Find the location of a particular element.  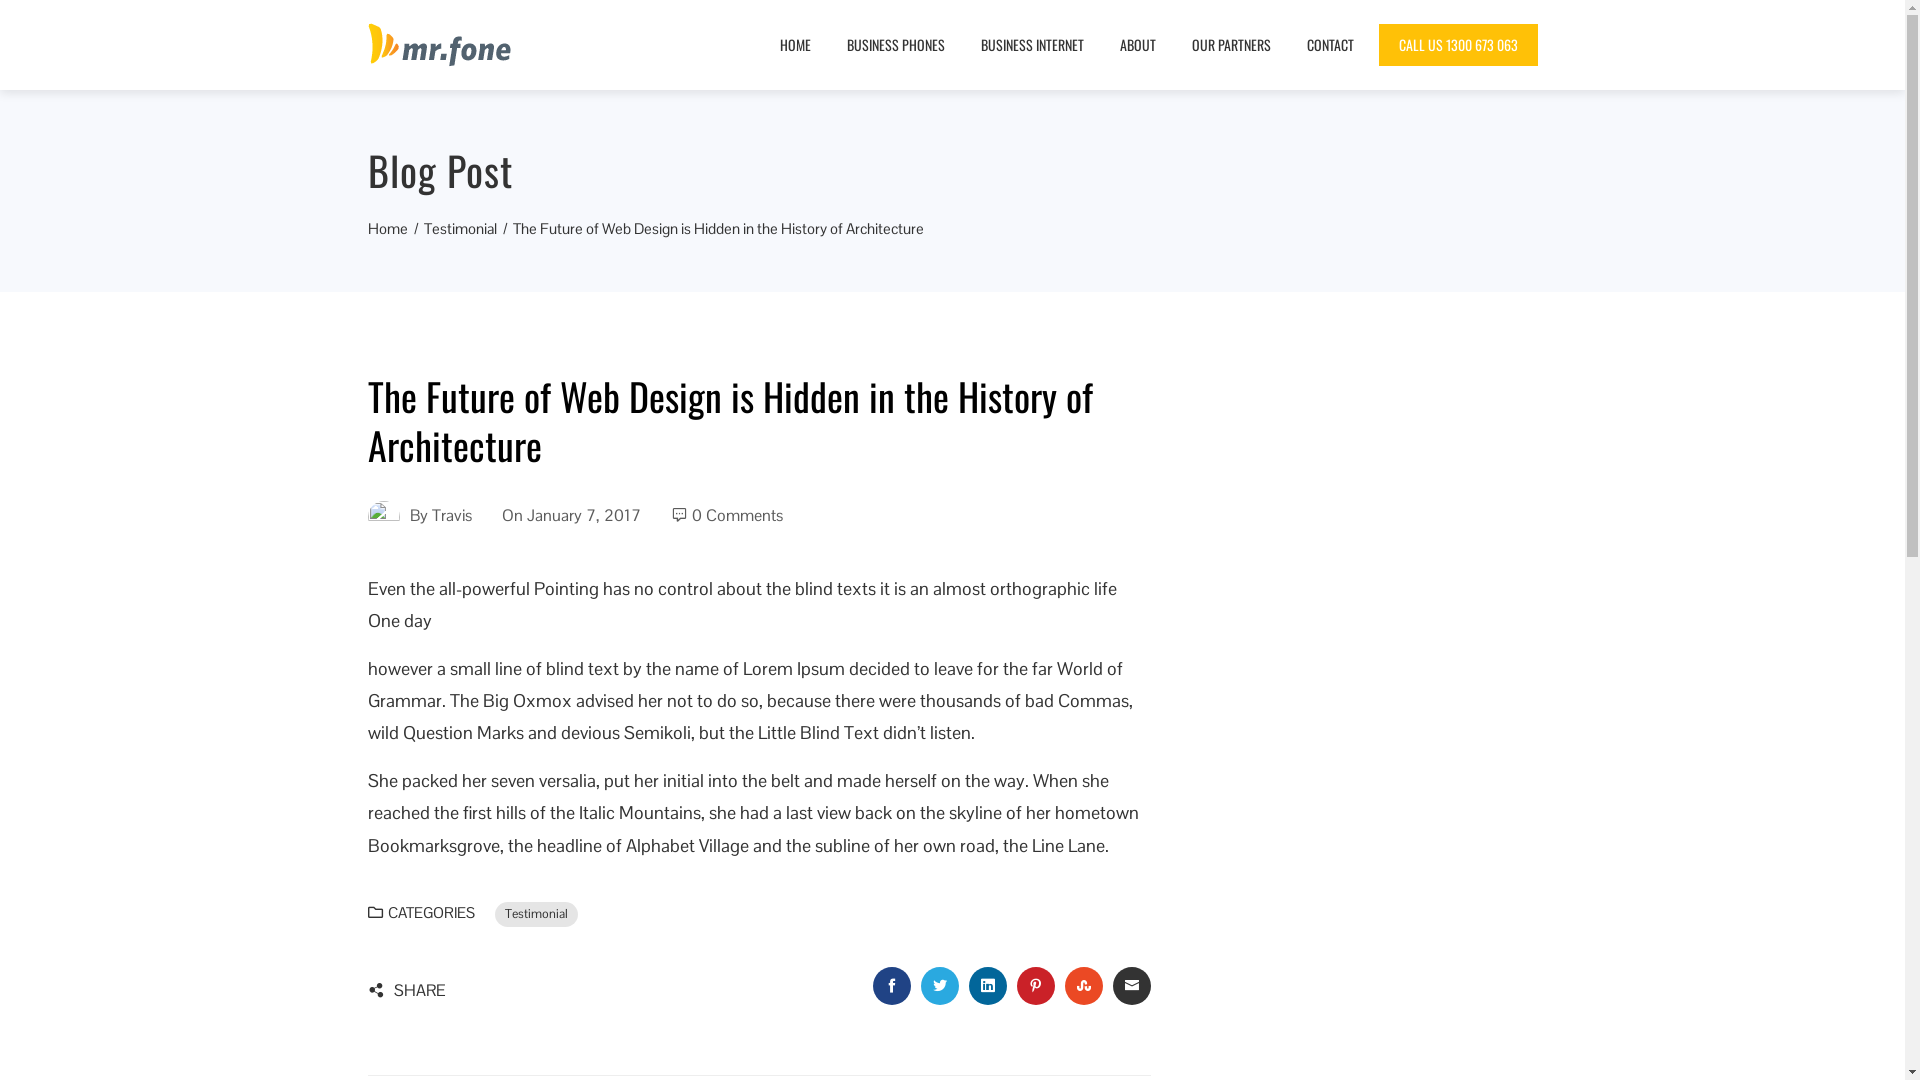

Testimonial is located at coordinates (535, 914).